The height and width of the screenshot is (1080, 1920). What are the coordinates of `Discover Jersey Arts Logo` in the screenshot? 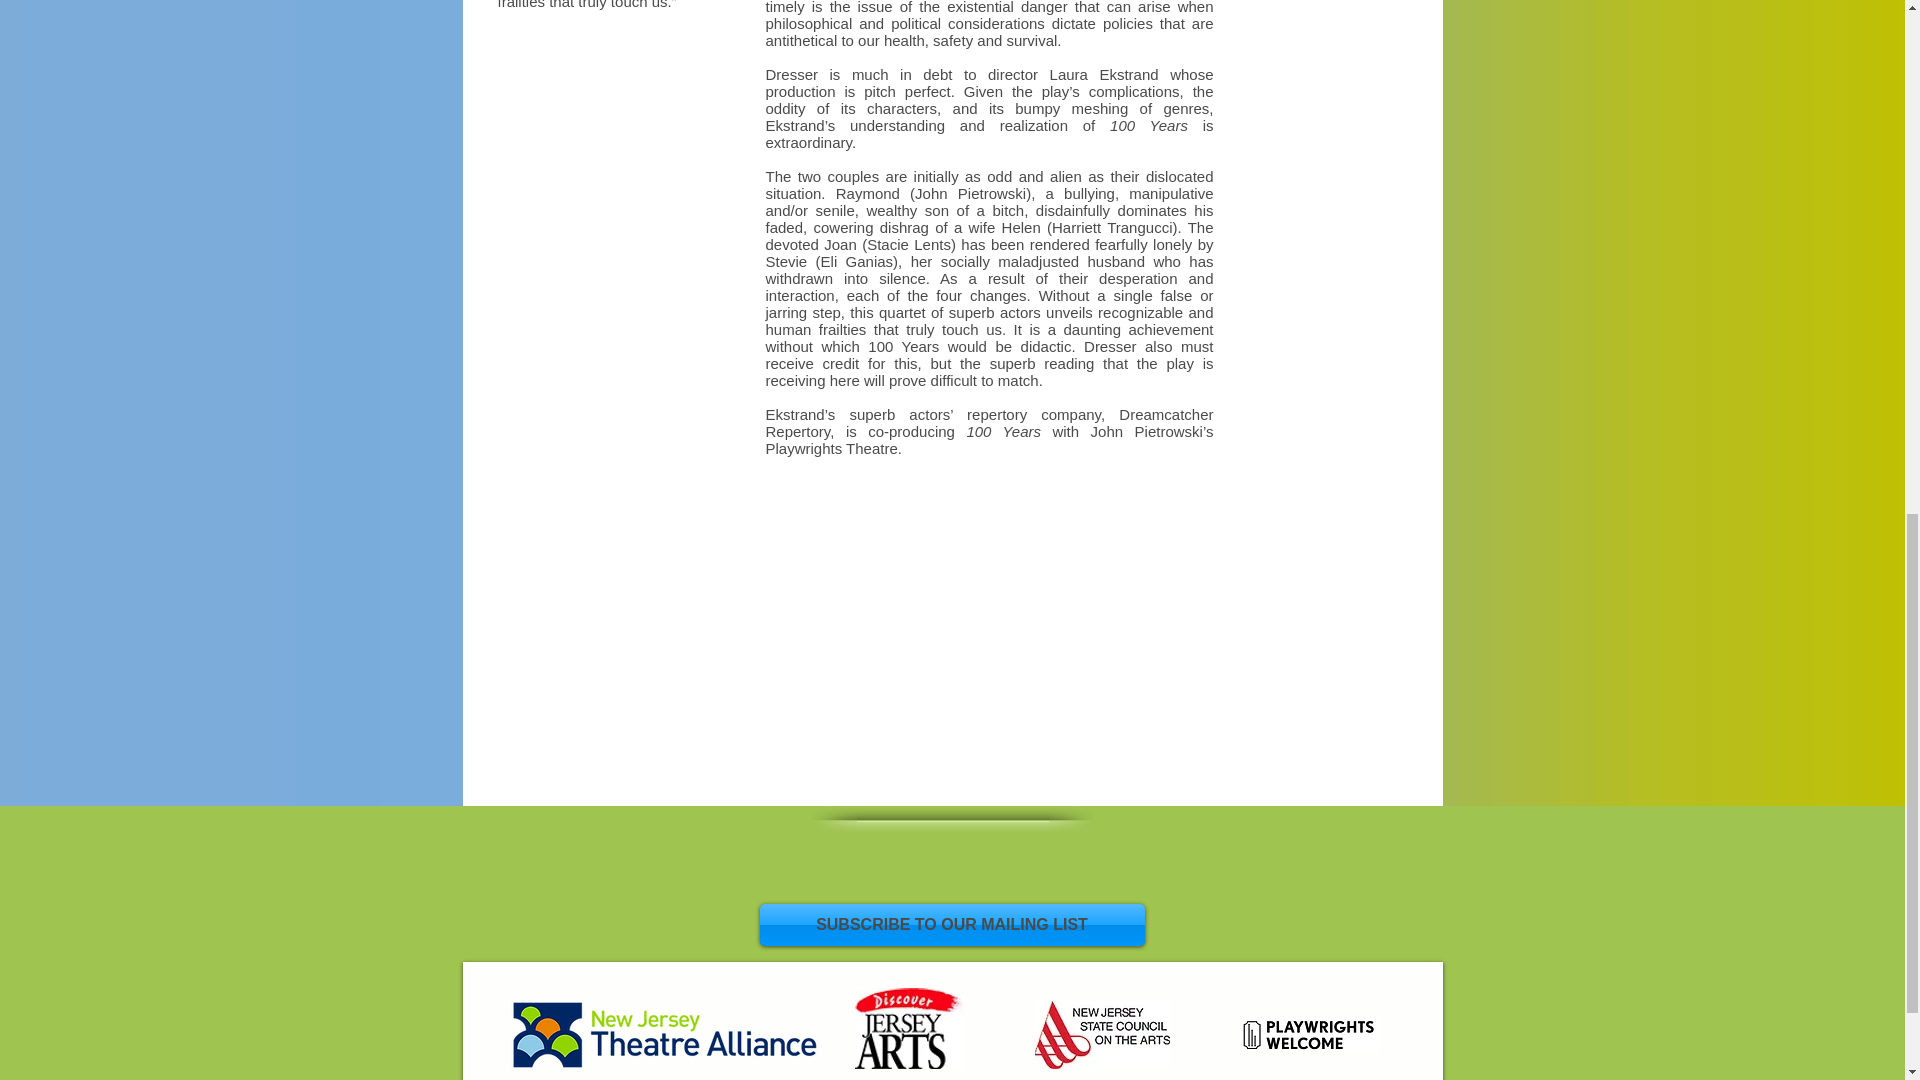 It's located at (908, 1028).